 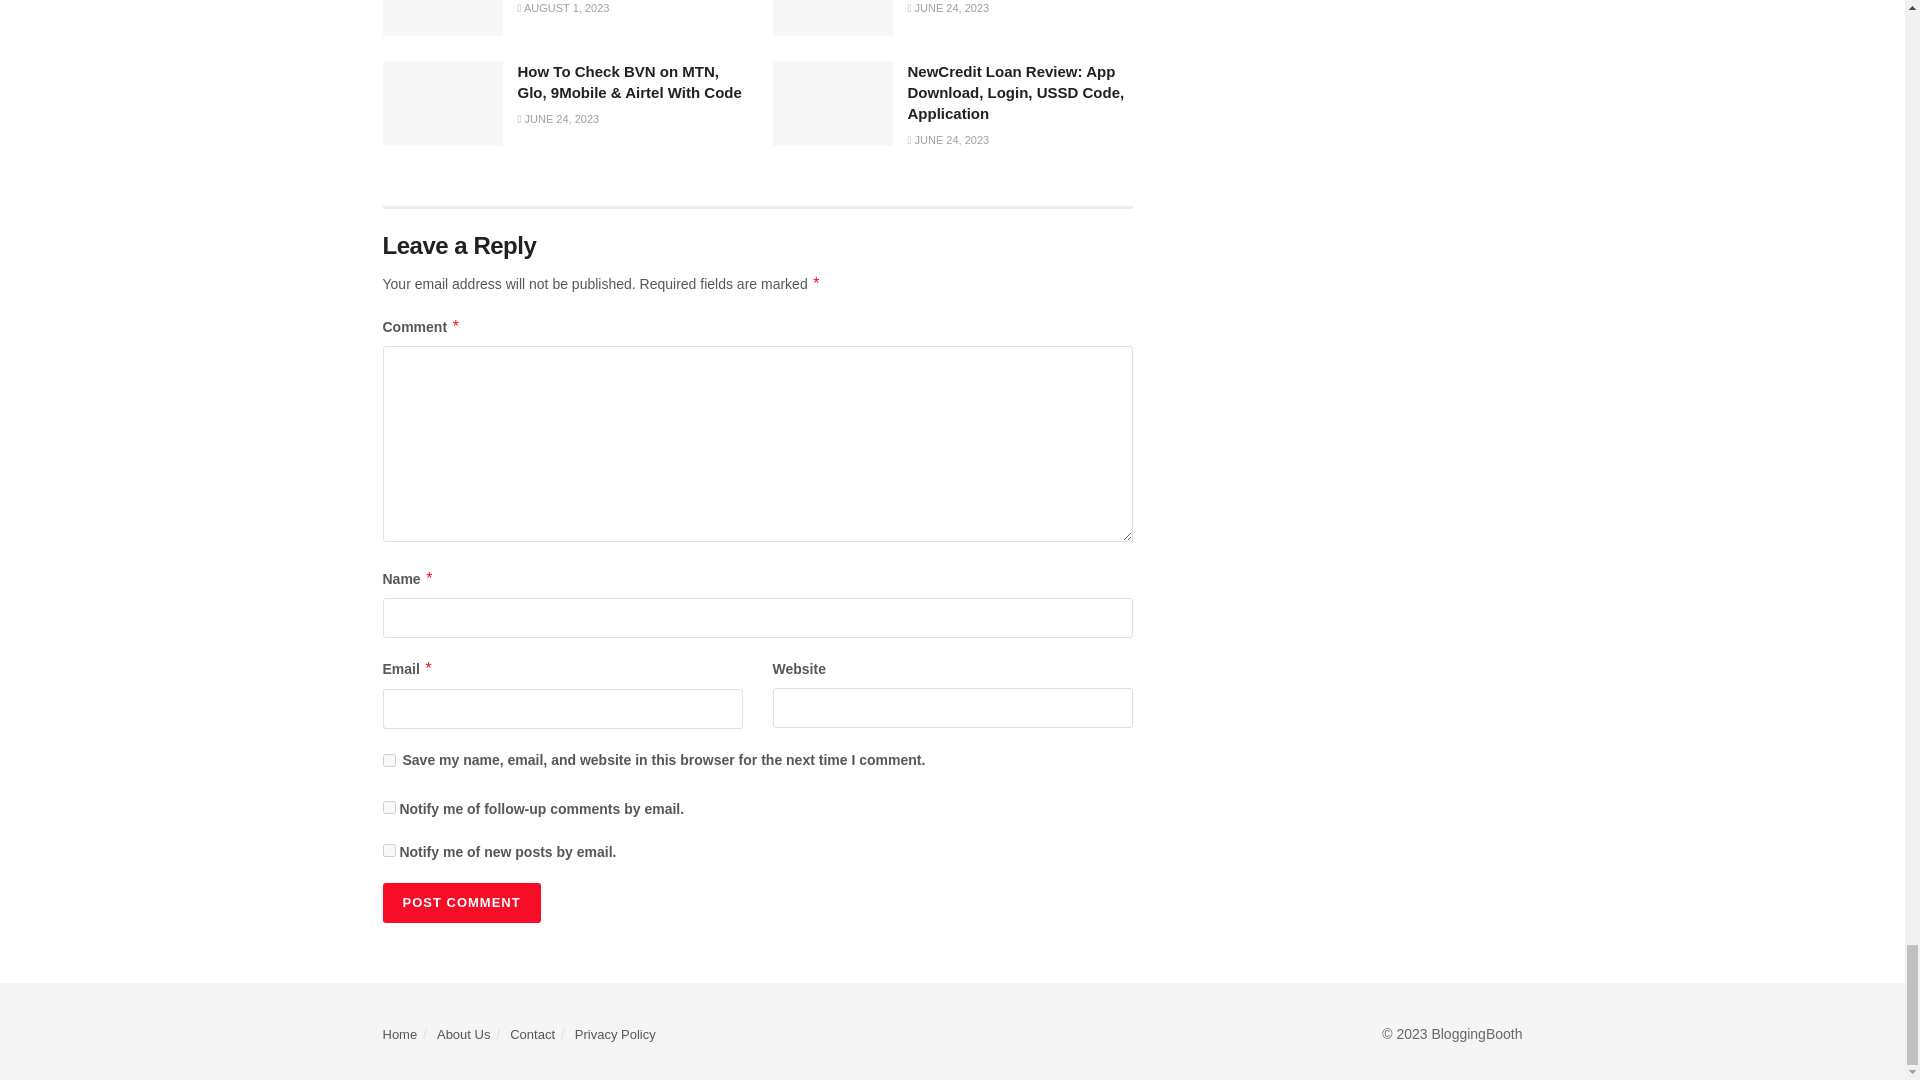 What do you see at coordinates (460, 903) in the screenshot?
I see `Post Comment` at bounding box center [460, 903].